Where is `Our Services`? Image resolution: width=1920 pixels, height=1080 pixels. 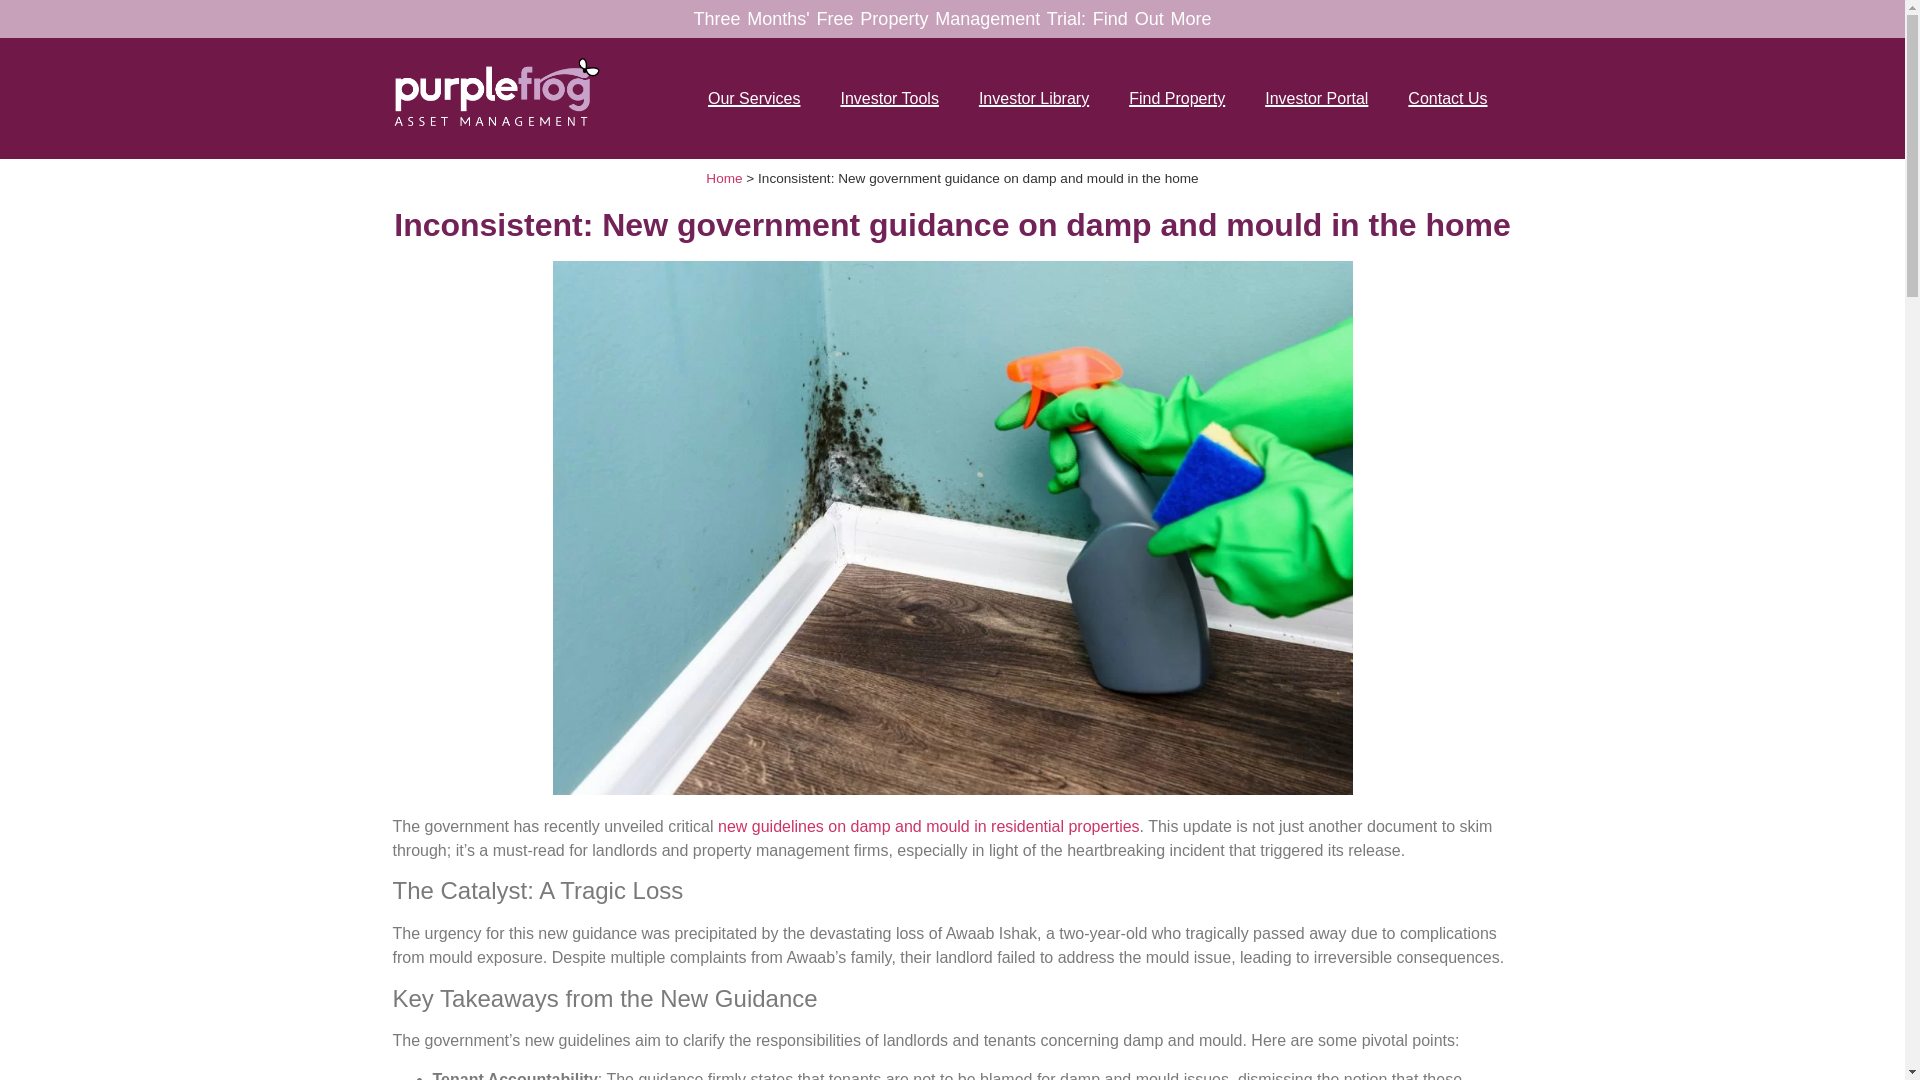
Our Services is located at coordinates (759, 98).